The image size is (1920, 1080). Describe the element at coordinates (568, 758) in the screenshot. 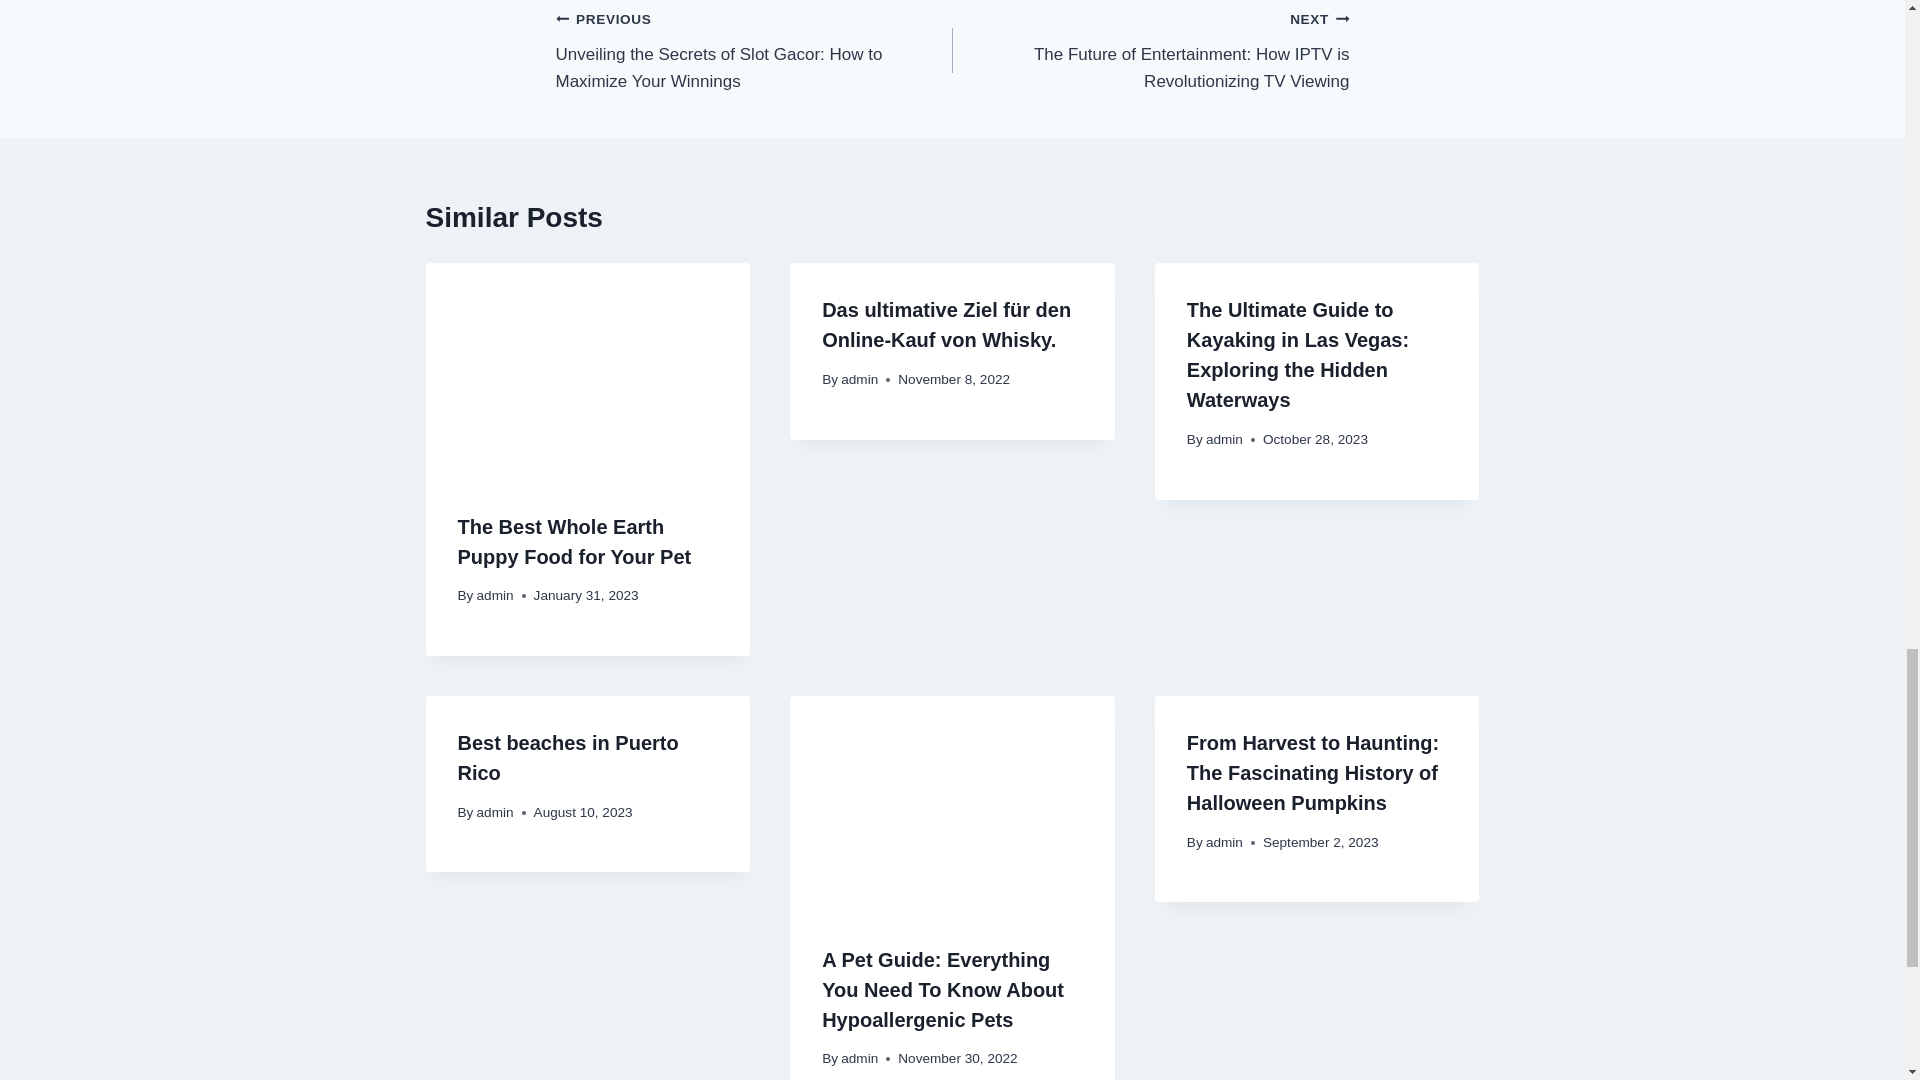

I see `Best beaches in Puerto Rico` at that location.